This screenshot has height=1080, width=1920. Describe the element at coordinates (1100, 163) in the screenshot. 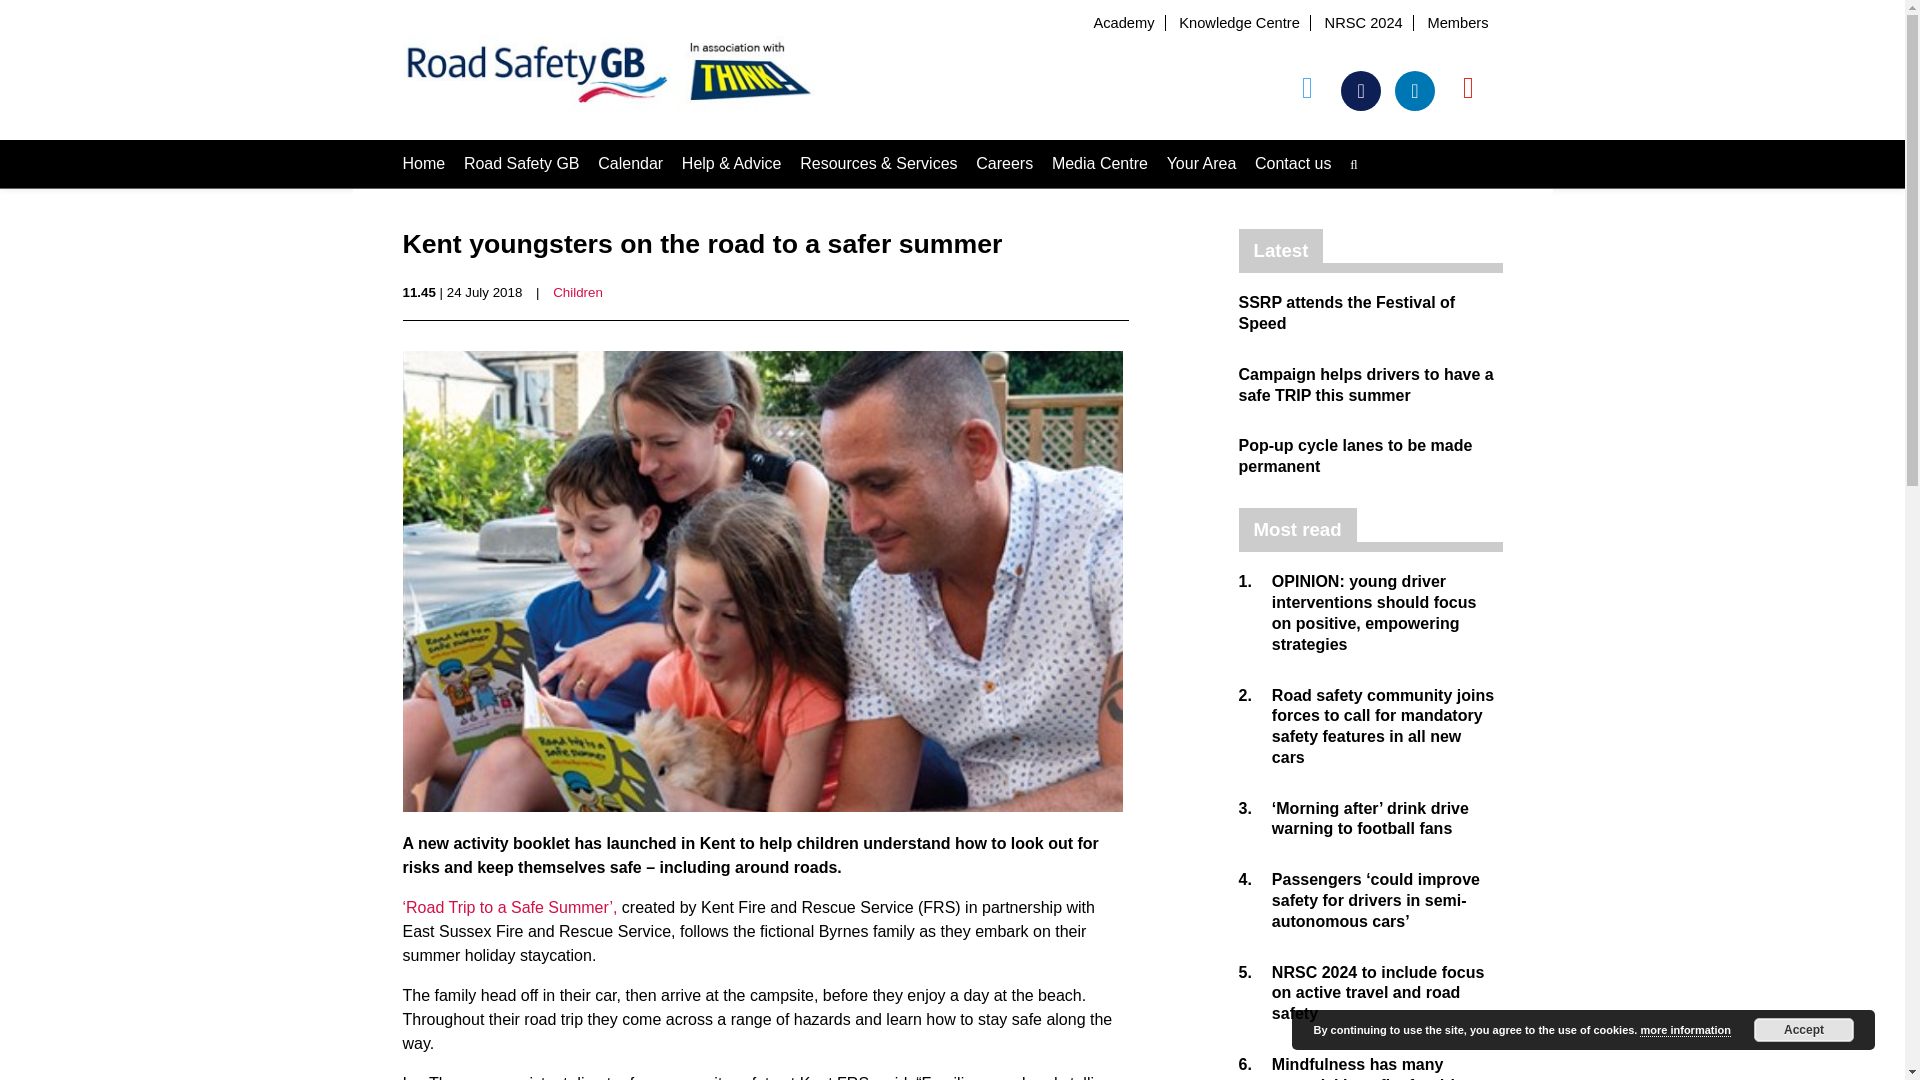

I see `Media Centre` at that location.